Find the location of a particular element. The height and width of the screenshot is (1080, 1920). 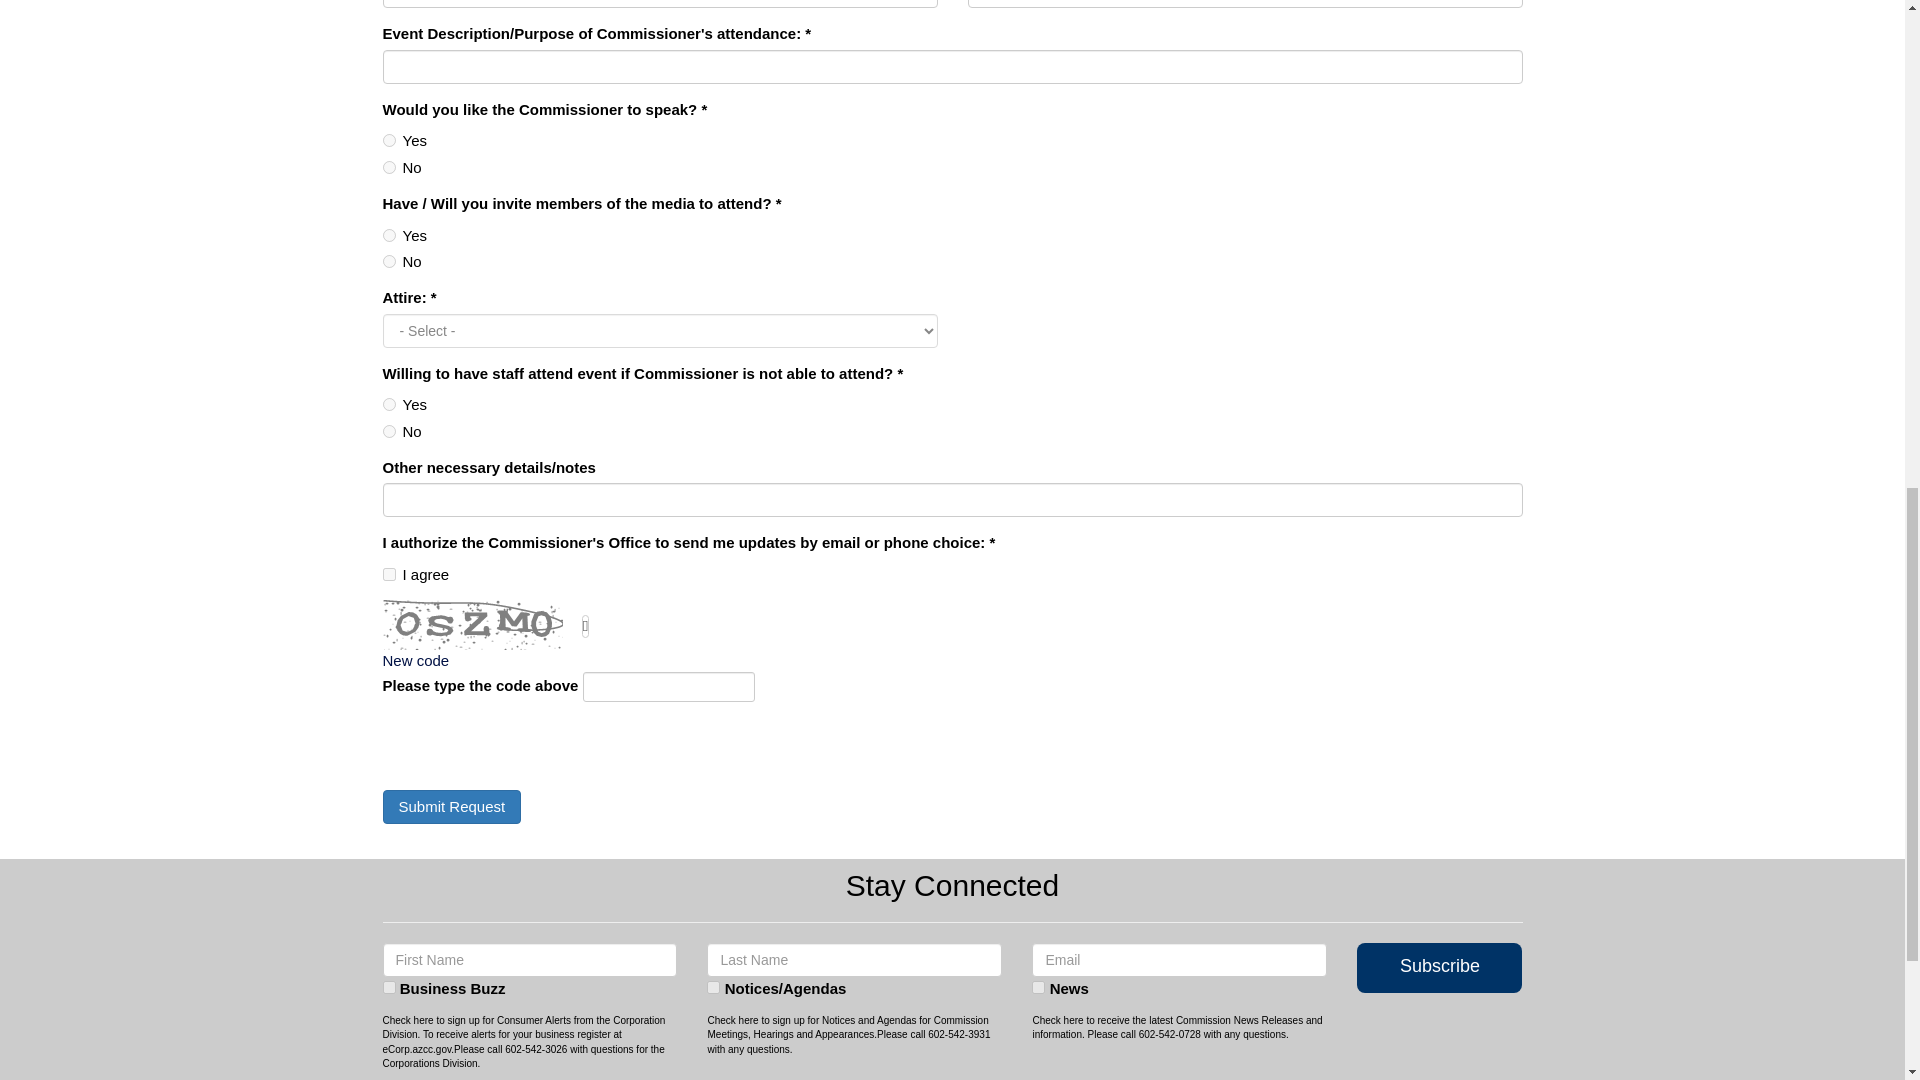

No is located at coordinates (388, 432).